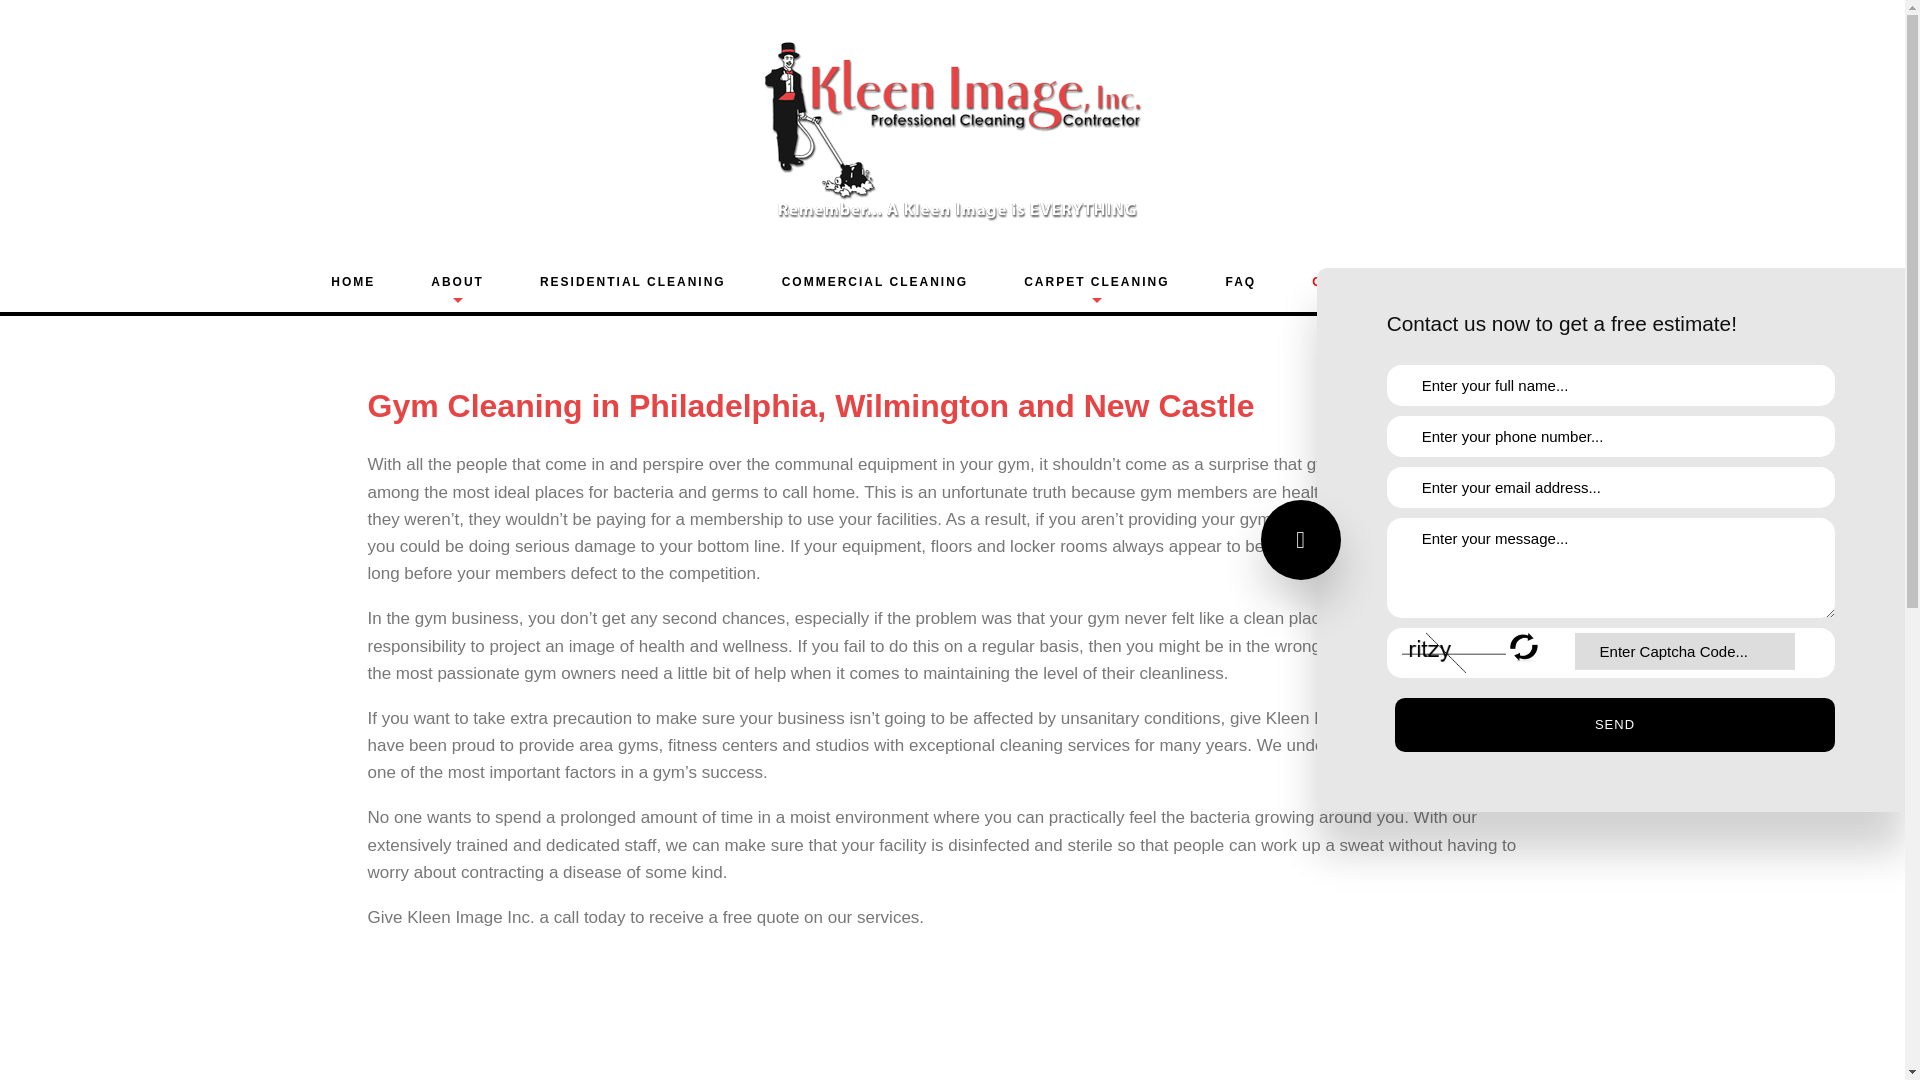 The height and width of the screenshot is (1080, 1920). I want to click on Enter your message, so click(1610, 568).